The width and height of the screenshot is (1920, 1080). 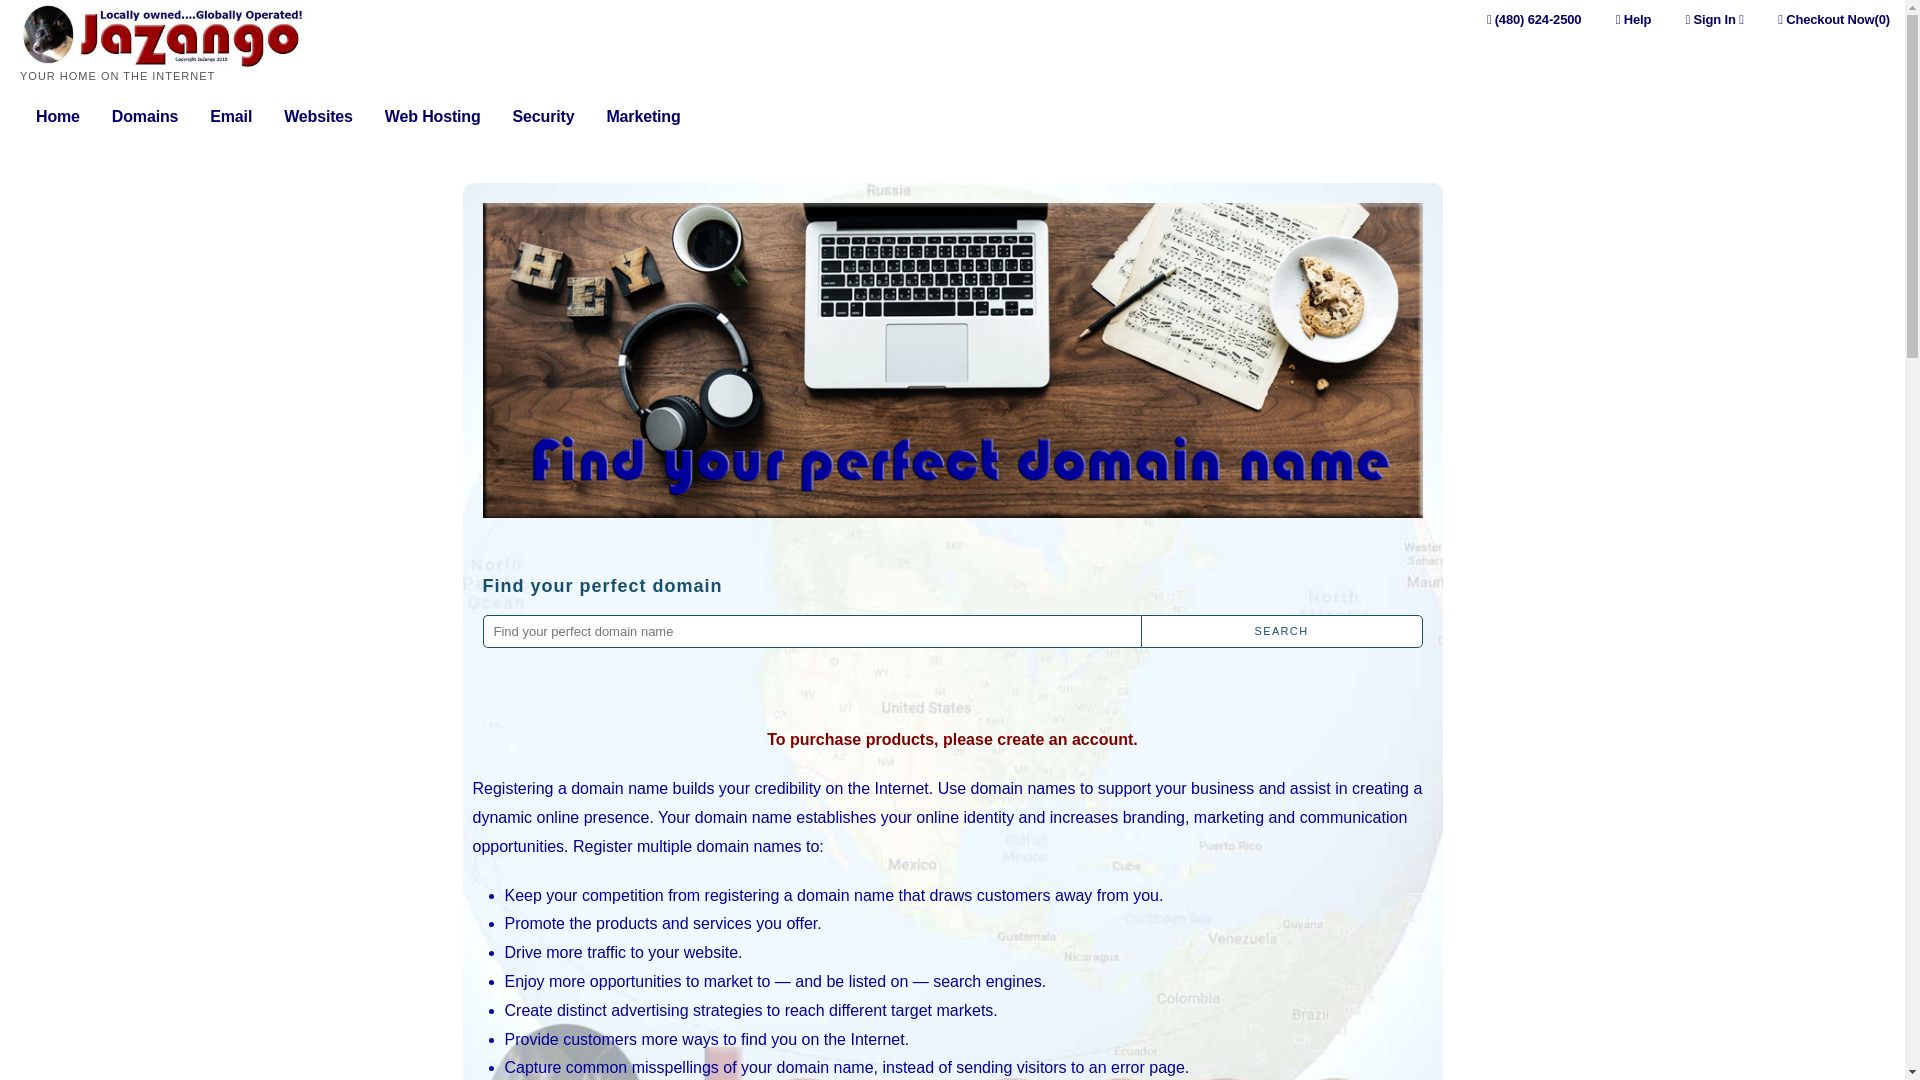 I want to click on Help, so click(x=1634, y=19).